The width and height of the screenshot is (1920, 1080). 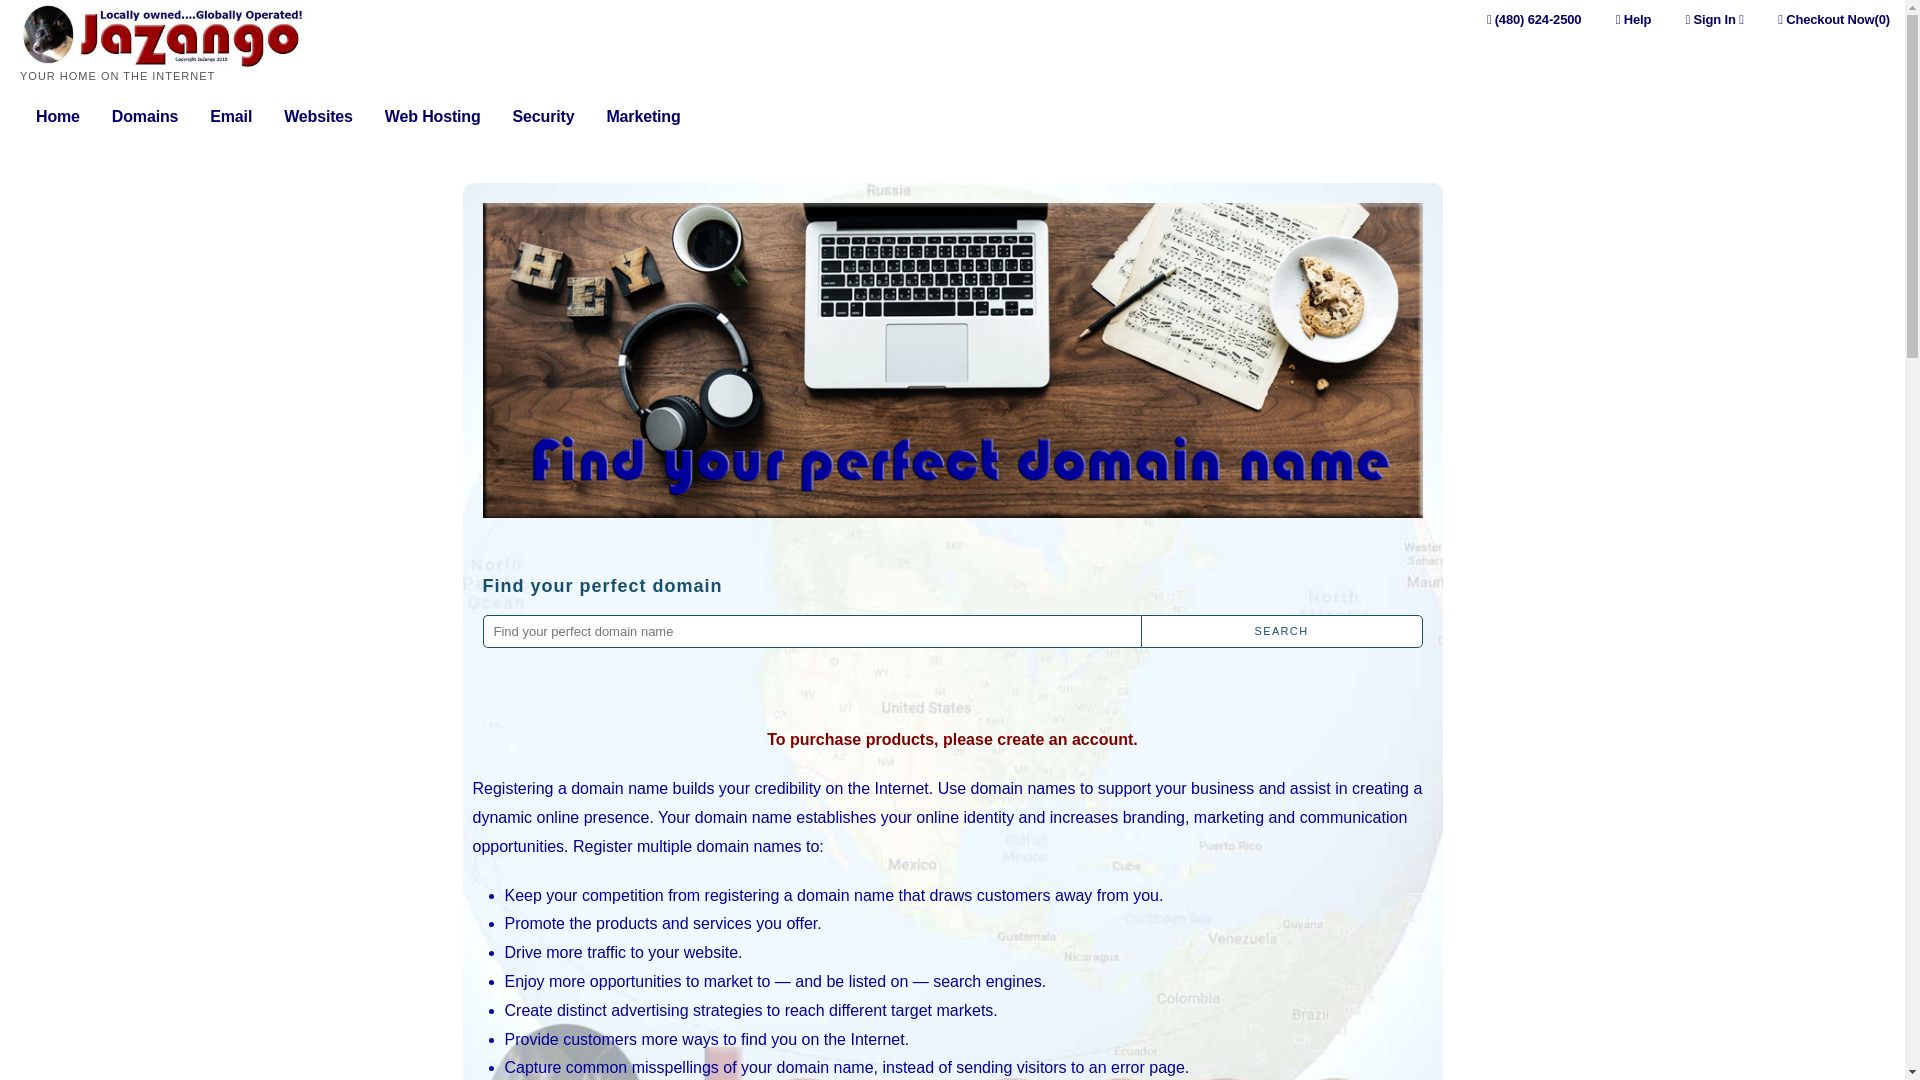 I want to click on Help, so click(x=1634, y=19).